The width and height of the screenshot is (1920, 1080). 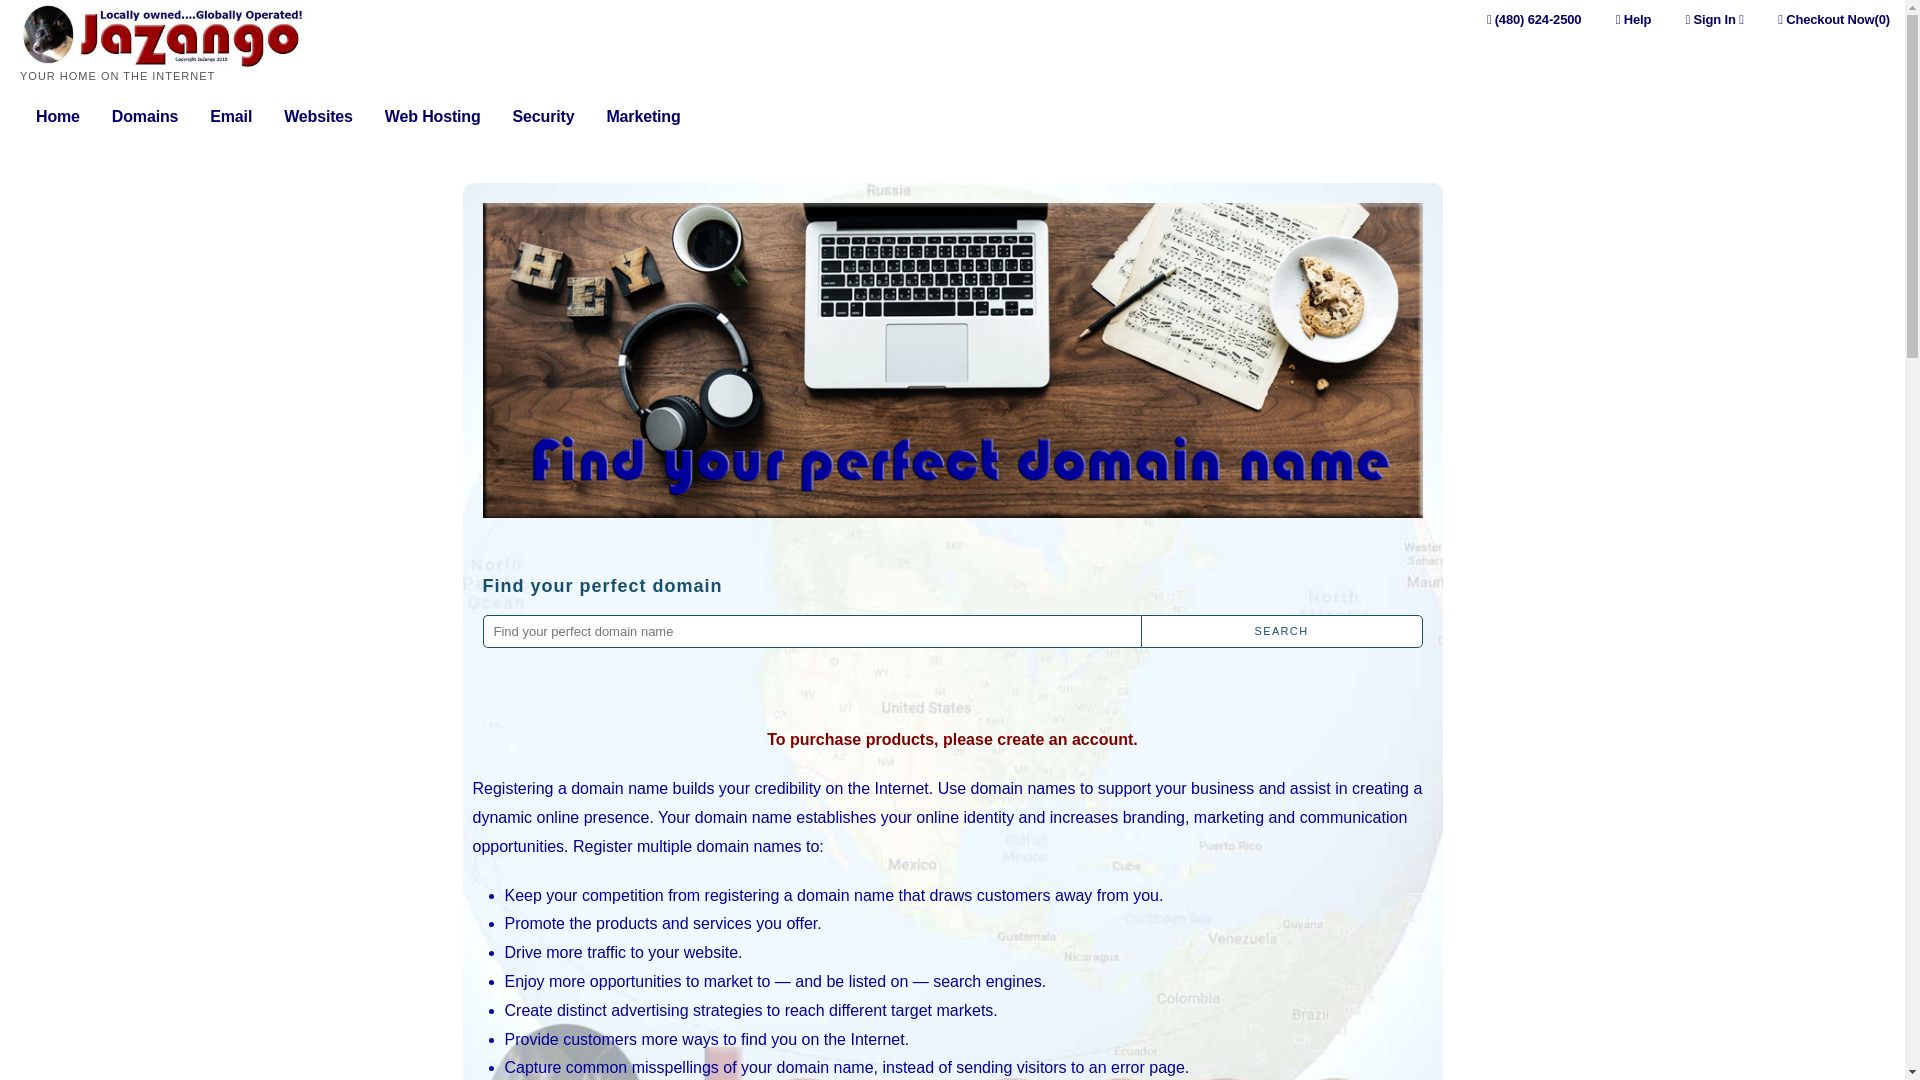 I want to click on Help, so click(x=1634, y=19).